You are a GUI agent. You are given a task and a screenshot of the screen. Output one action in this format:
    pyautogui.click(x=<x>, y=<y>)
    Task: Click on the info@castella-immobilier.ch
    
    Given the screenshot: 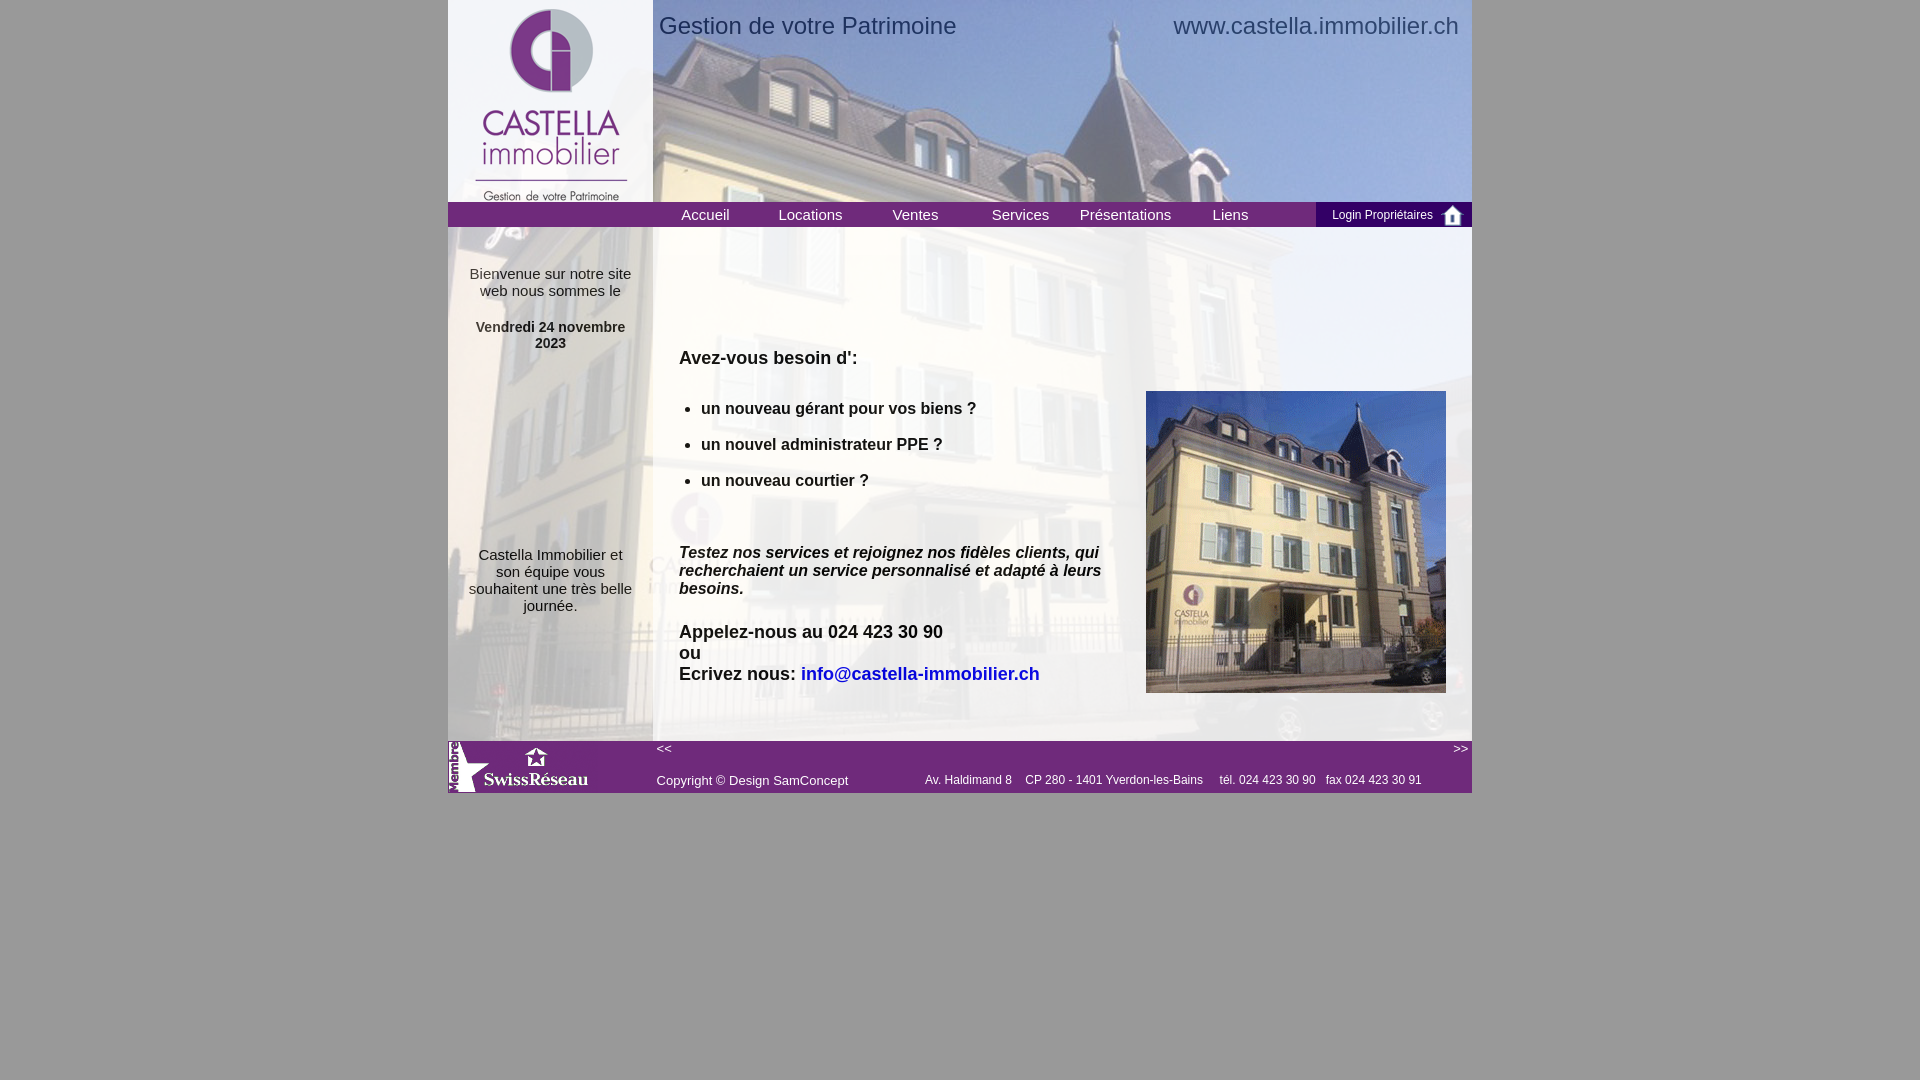 What is the action you would take?
    pyautogui.click(x=920, y=674)
    